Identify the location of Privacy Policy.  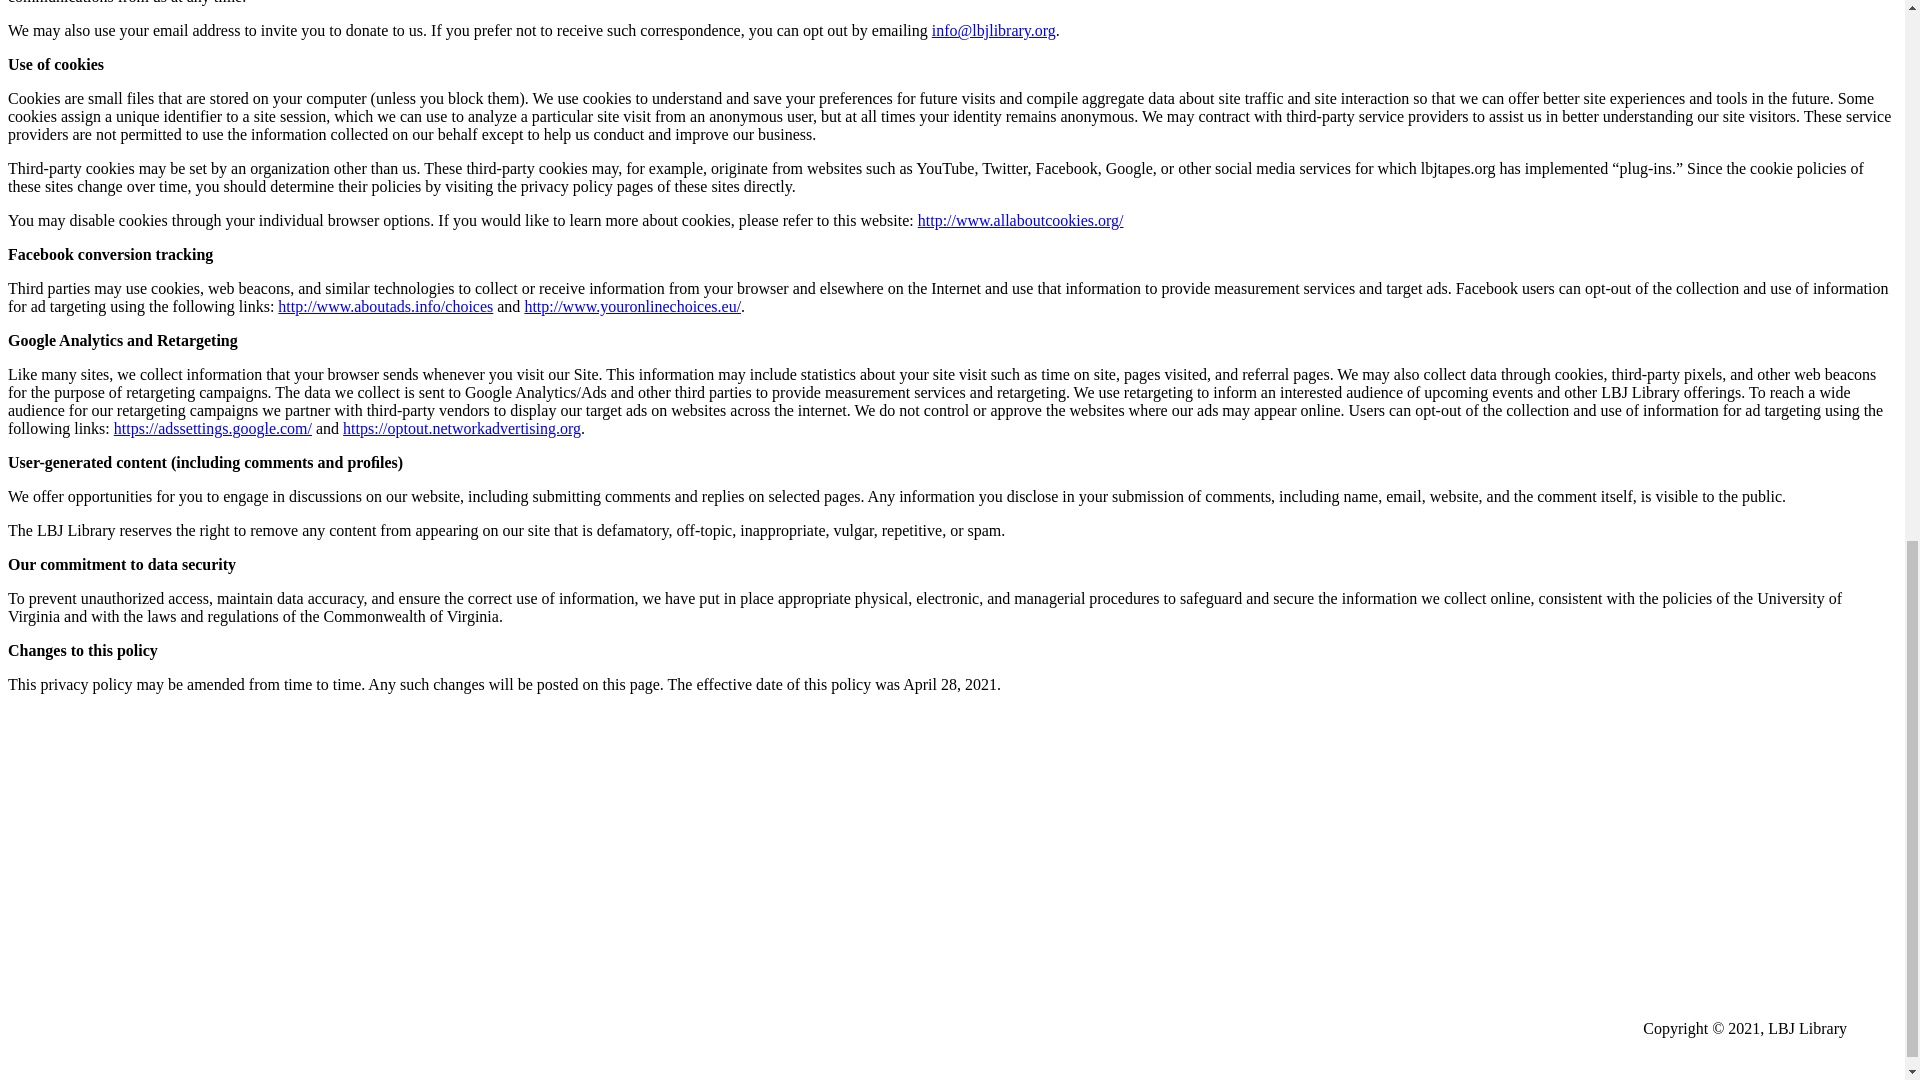
(104, 802).